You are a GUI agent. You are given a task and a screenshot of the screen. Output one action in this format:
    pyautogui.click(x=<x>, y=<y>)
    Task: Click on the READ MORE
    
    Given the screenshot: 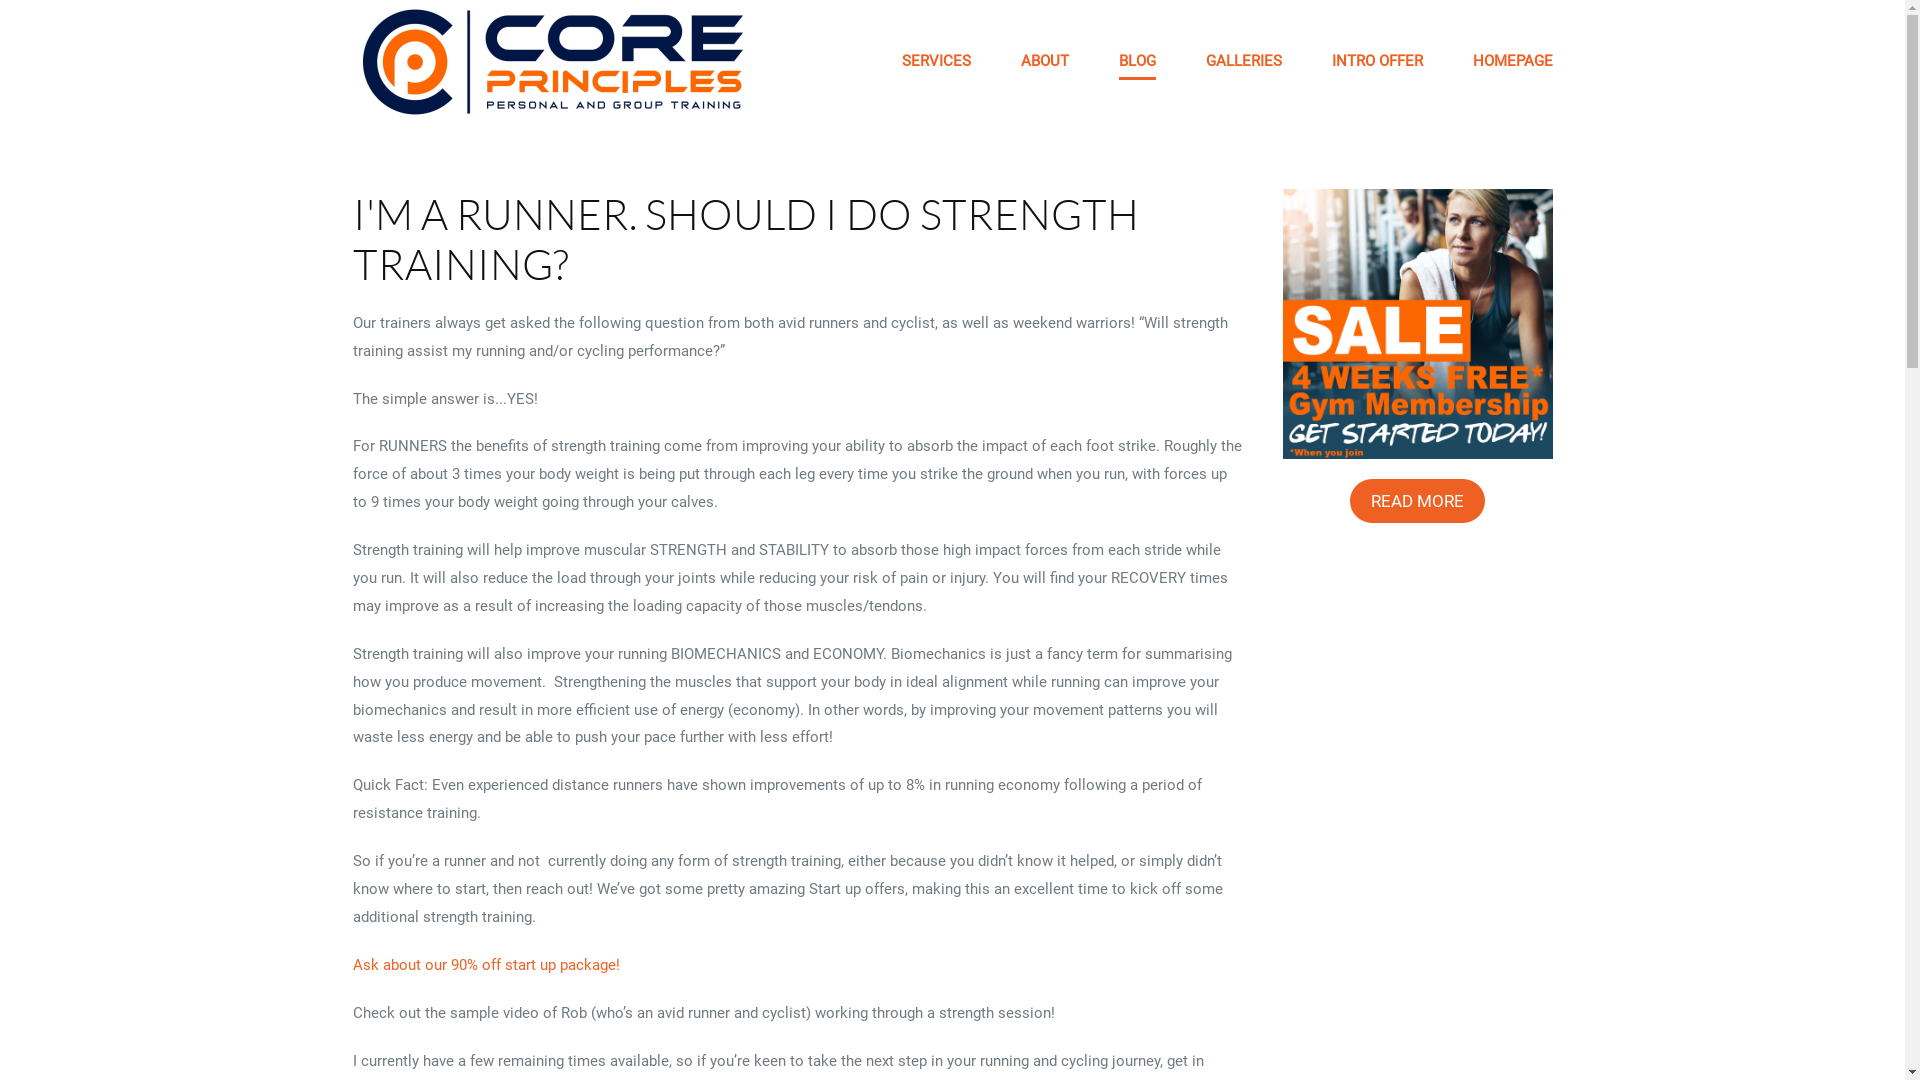 What is the action you would take?
    pyautogui.click(x=1418, y=501)
    